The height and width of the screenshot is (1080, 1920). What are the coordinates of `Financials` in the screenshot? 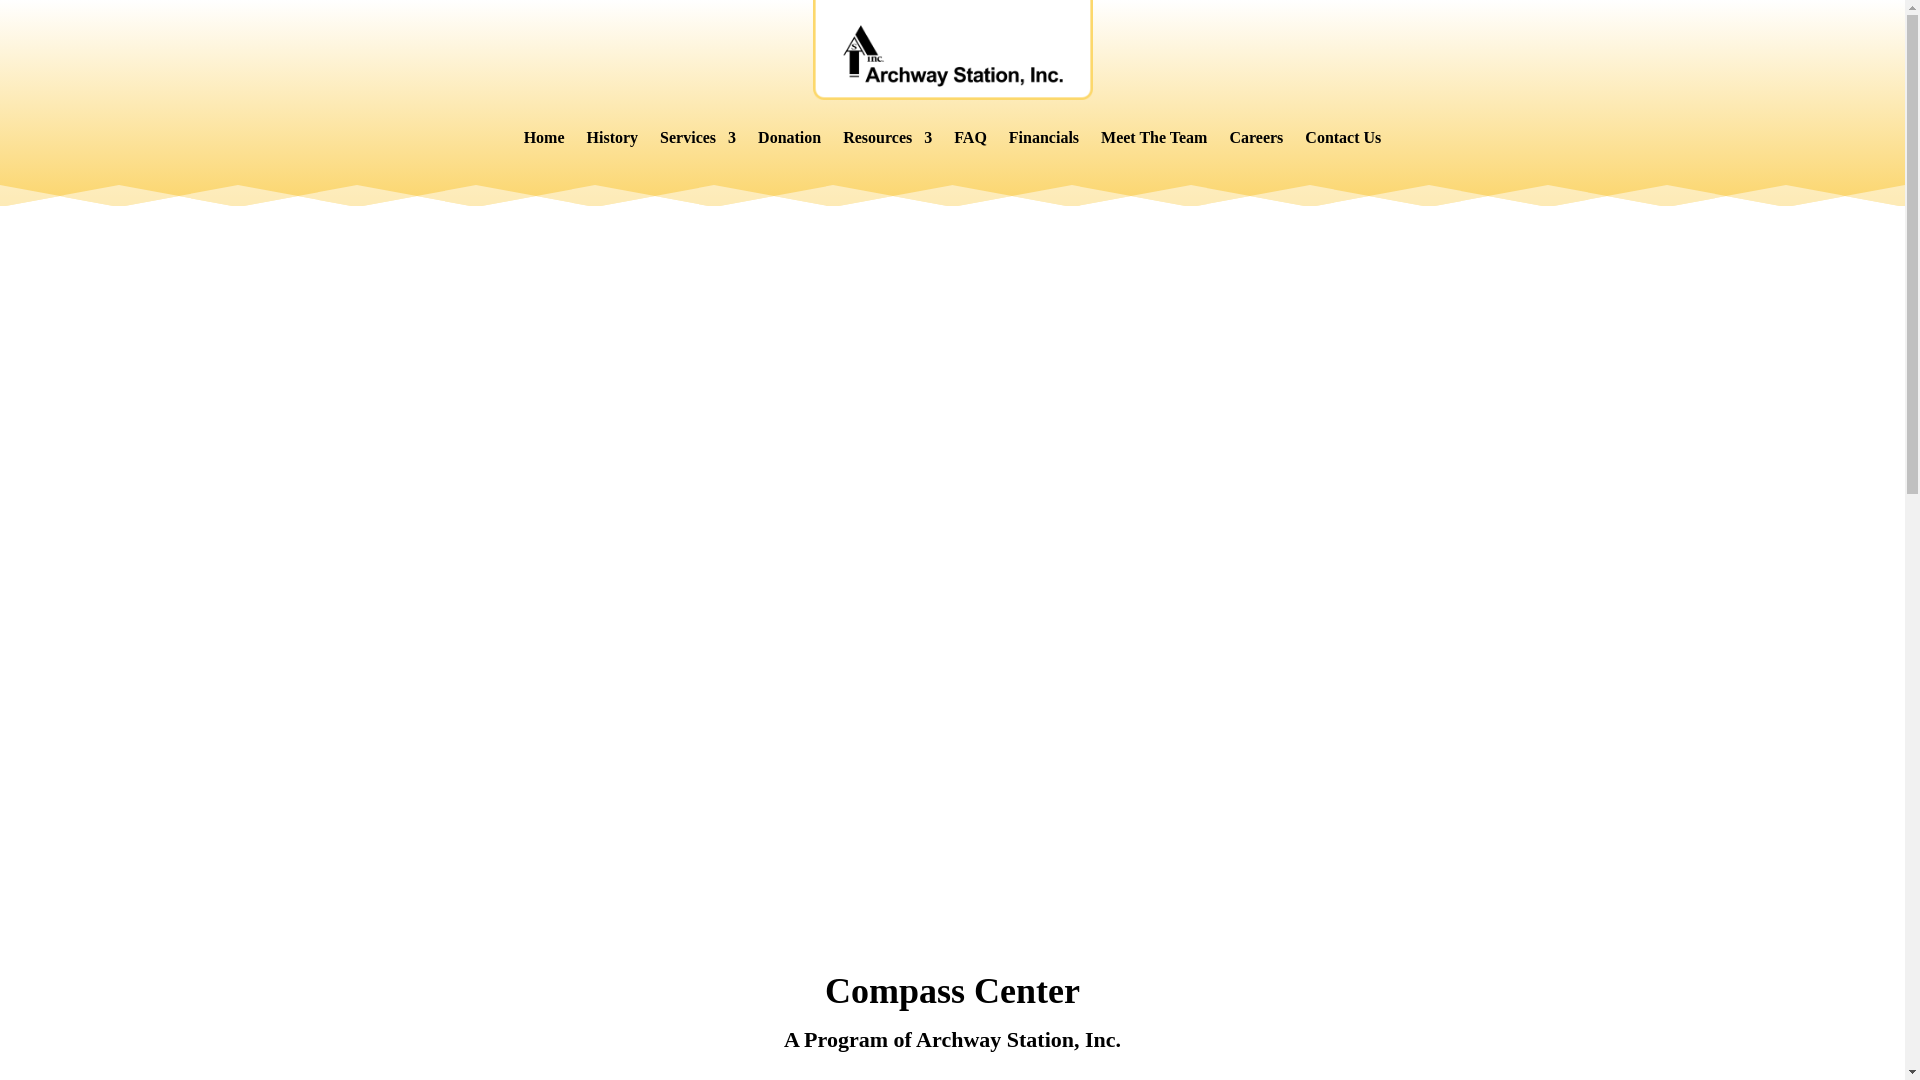 It's located at (1044, 138).